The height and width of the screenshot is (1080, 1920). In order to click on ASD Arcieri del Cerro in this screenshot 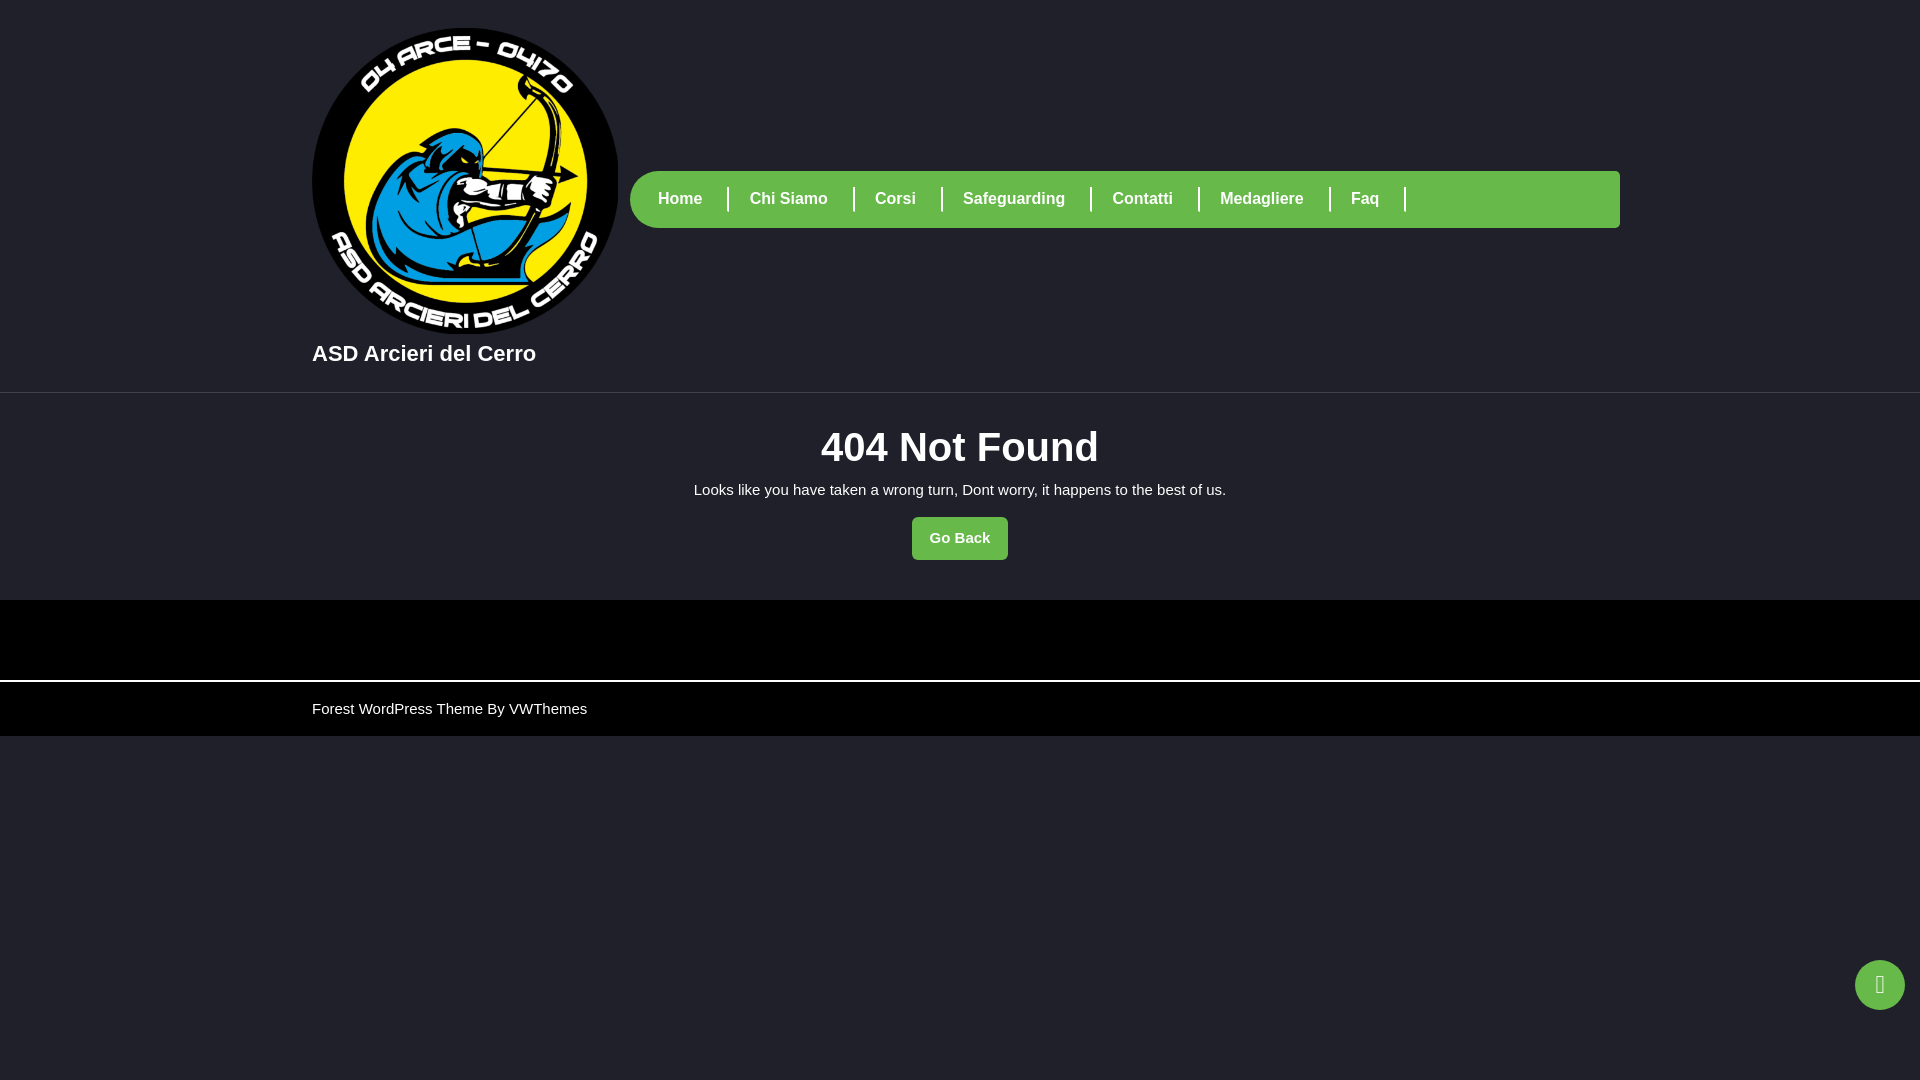, I will do `click(1156, 198)`.